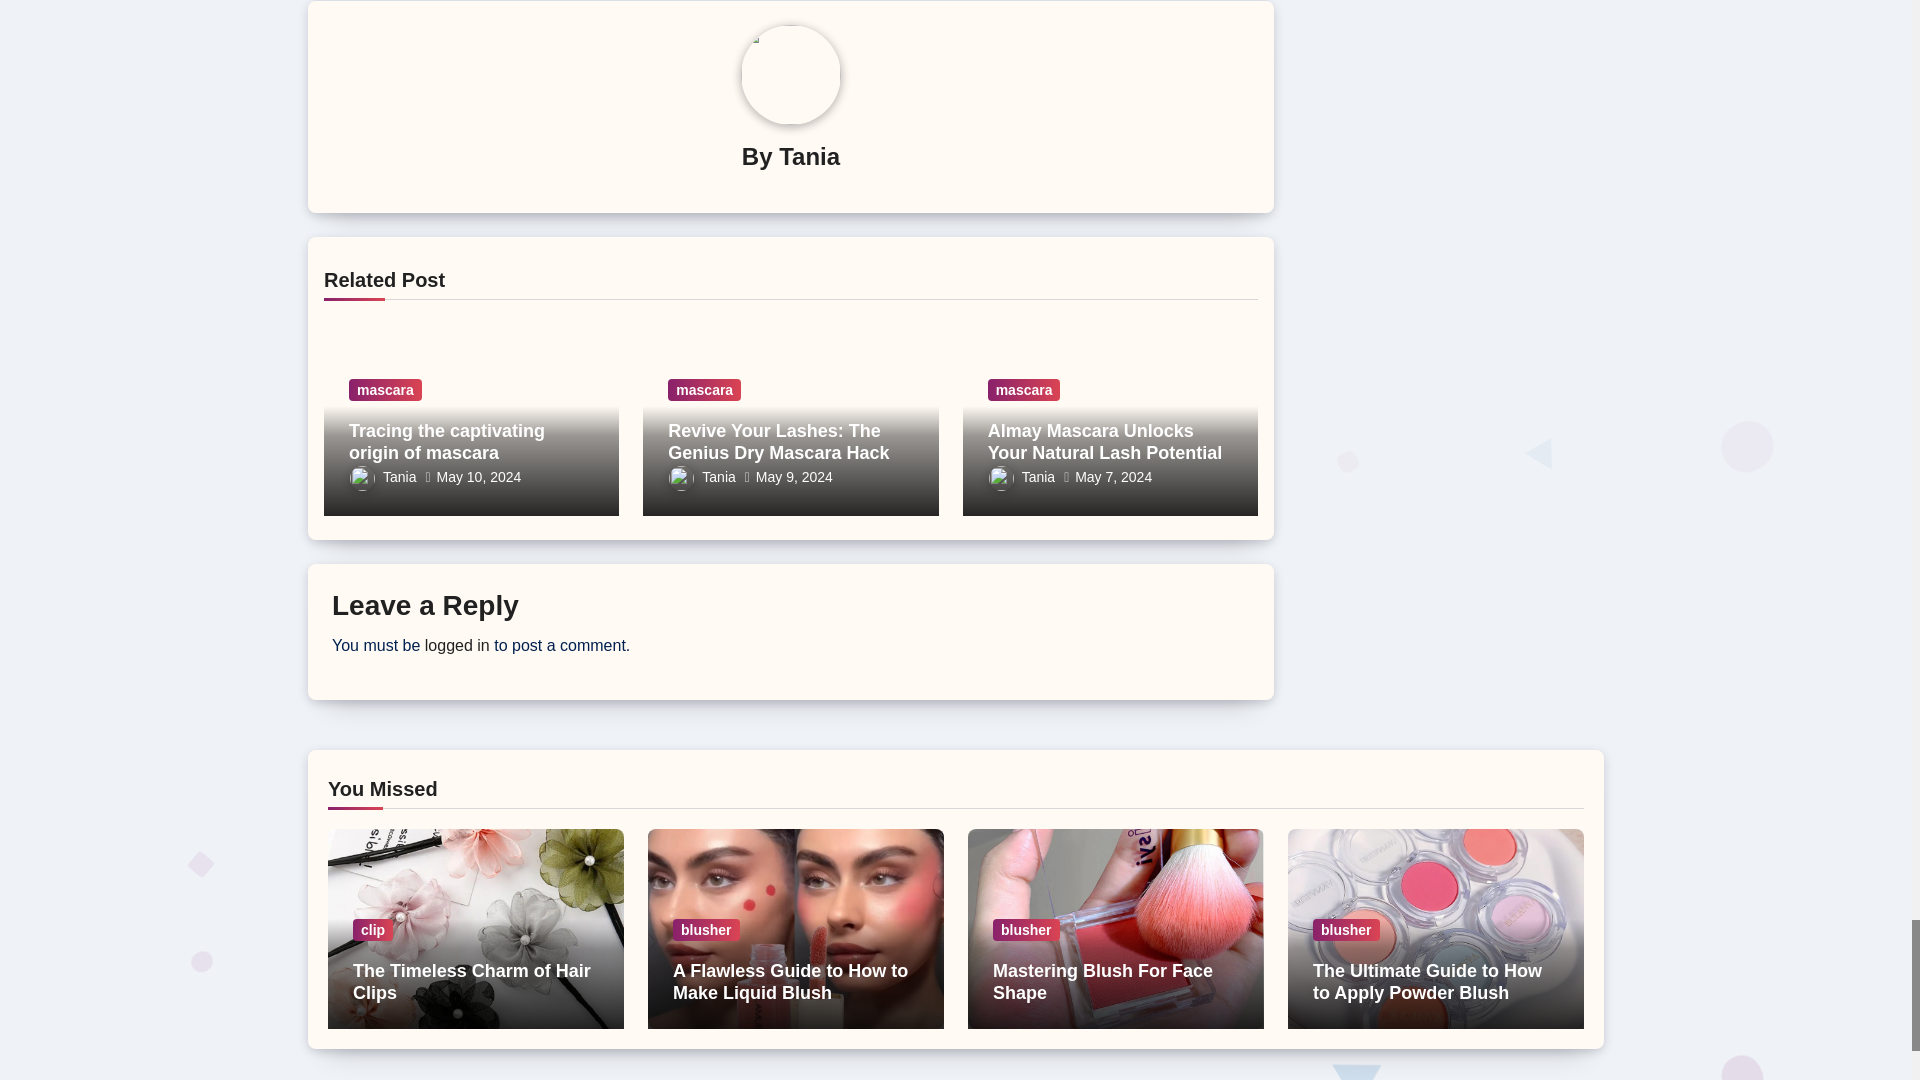 The height and width of the screenshot is (1080, 1920). I want to click on Permalink to: Tracing the captivating origin of mascara, so click(447, 442).